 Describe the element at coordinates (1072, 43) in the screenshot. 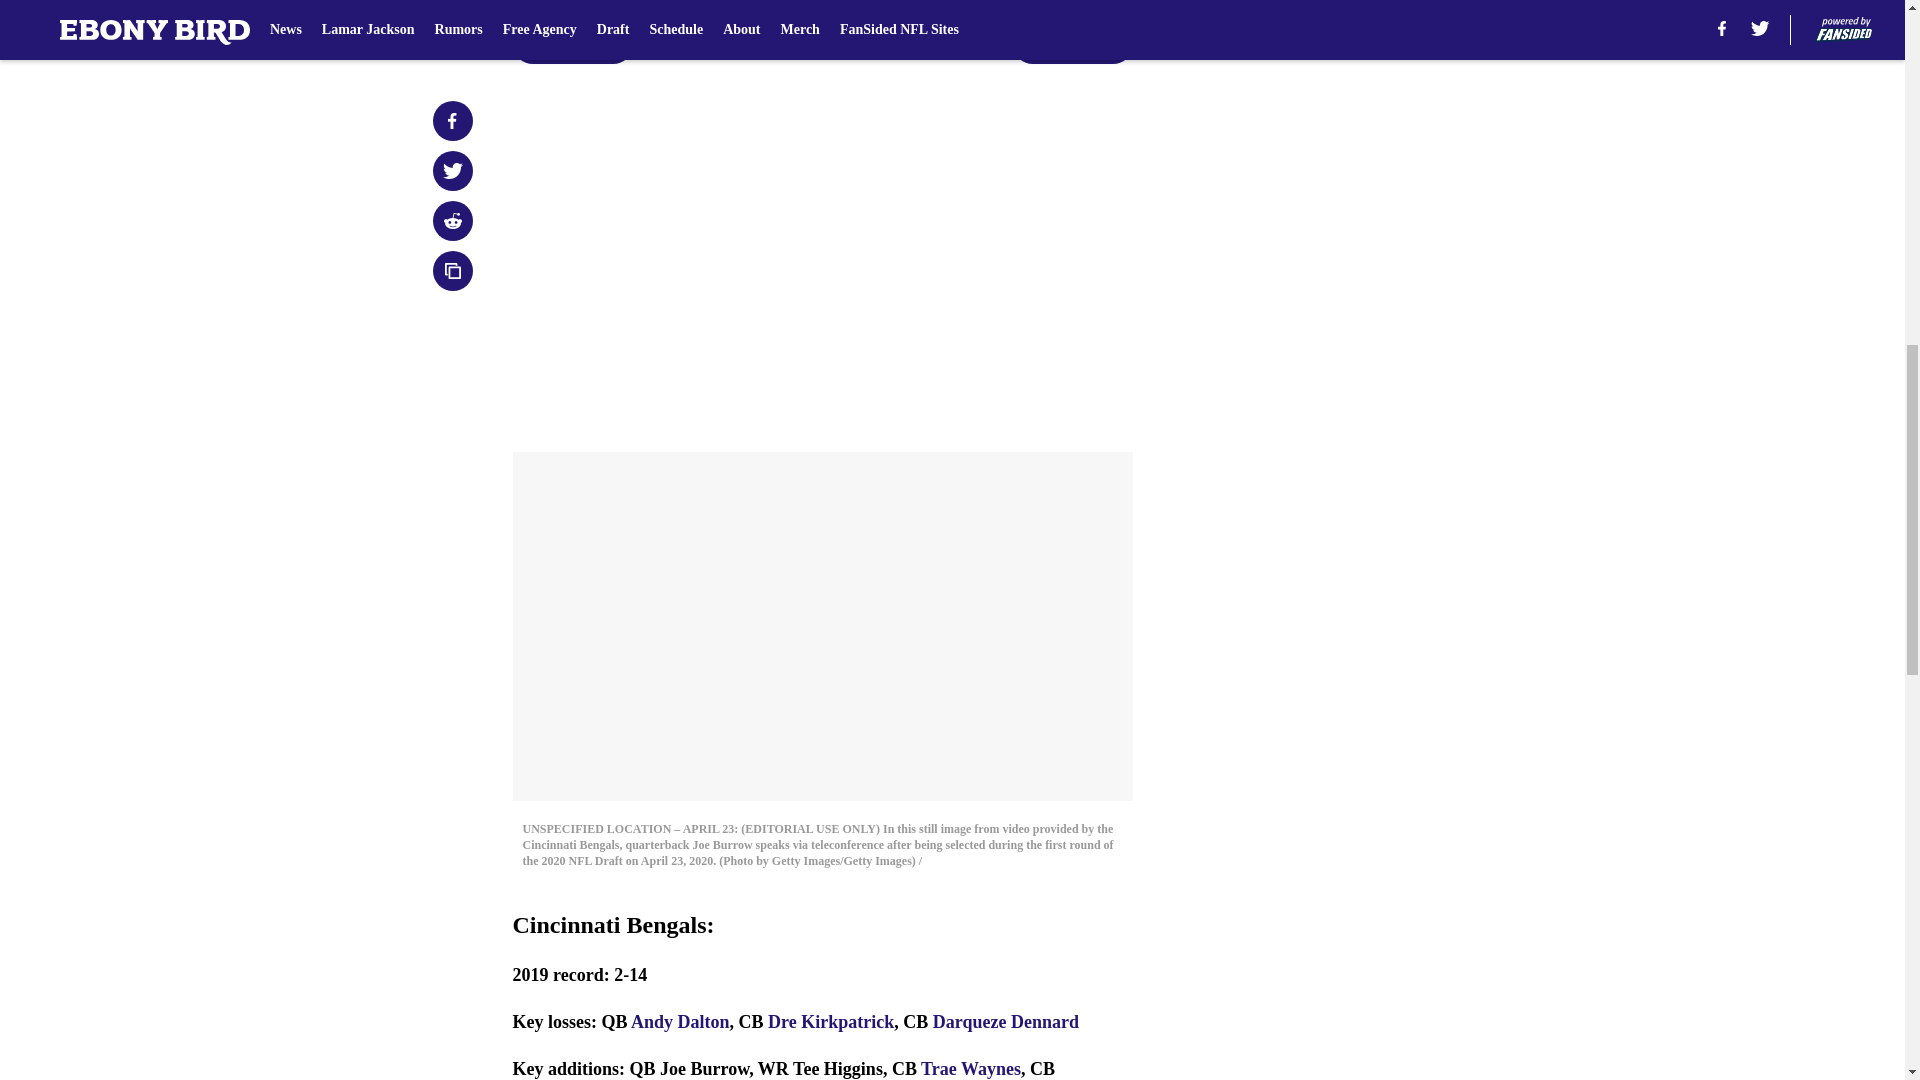

I see `Next` at that location.